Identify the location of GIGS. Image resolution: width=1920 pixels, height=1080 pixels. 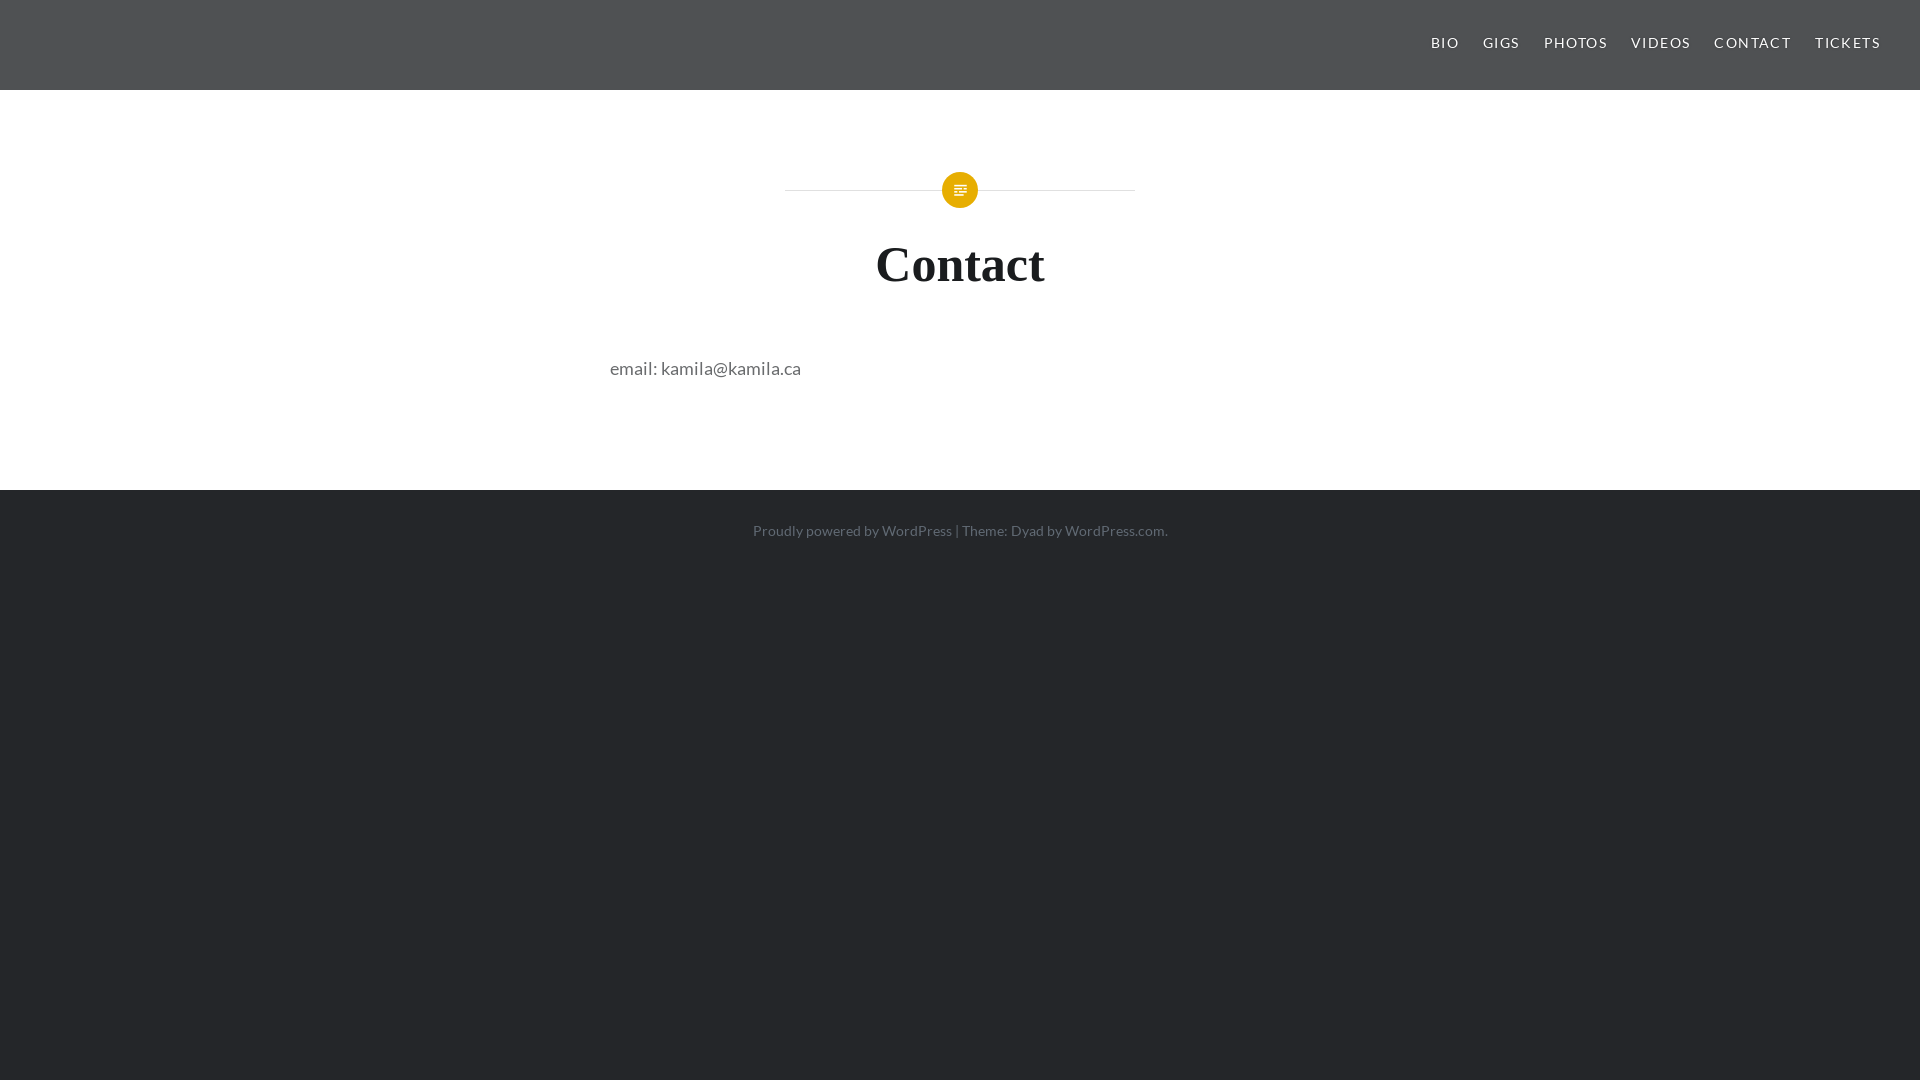
(1502, 44).